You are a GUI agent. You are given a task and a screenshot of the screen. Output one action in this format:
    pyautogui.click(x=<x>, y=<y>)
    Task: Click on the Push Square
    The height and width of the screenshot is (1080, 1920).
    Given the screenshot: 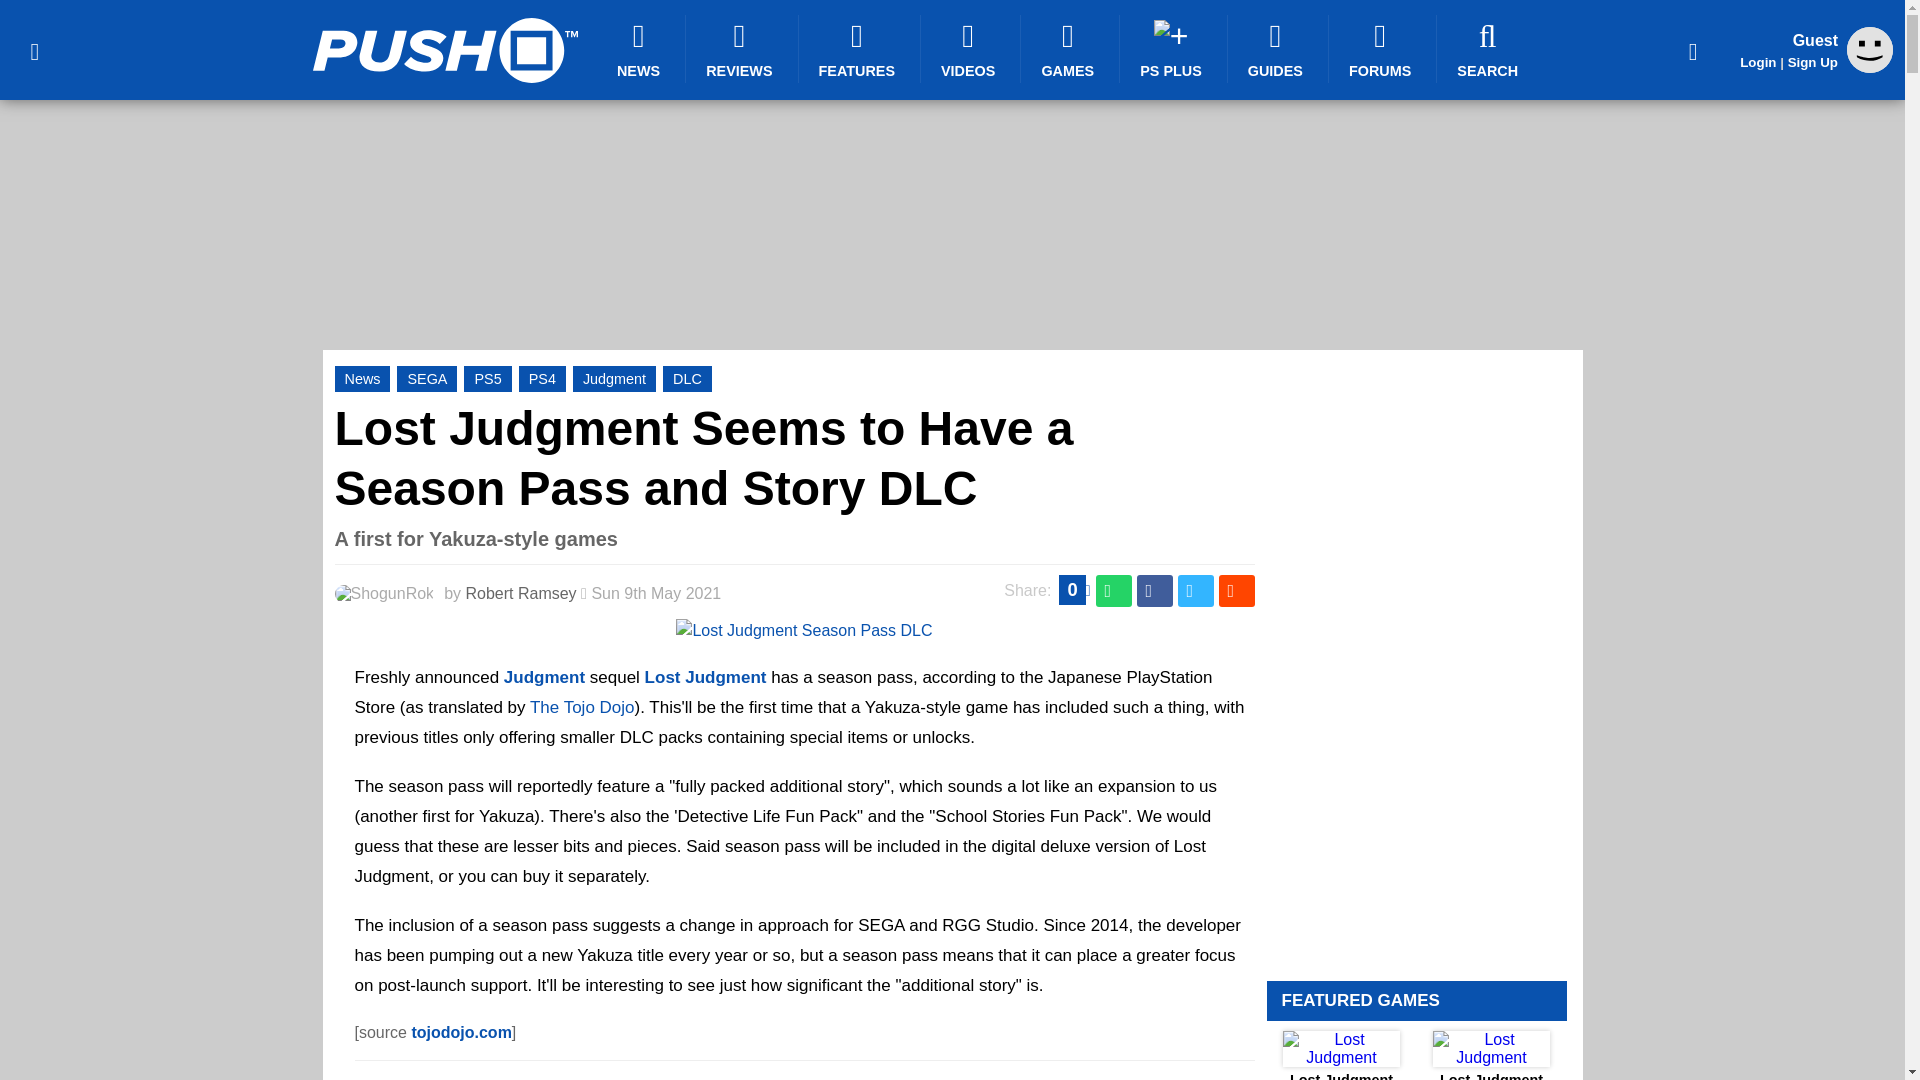 What is the action you would take?
    pyautogui.click(x=444, y=50)
    